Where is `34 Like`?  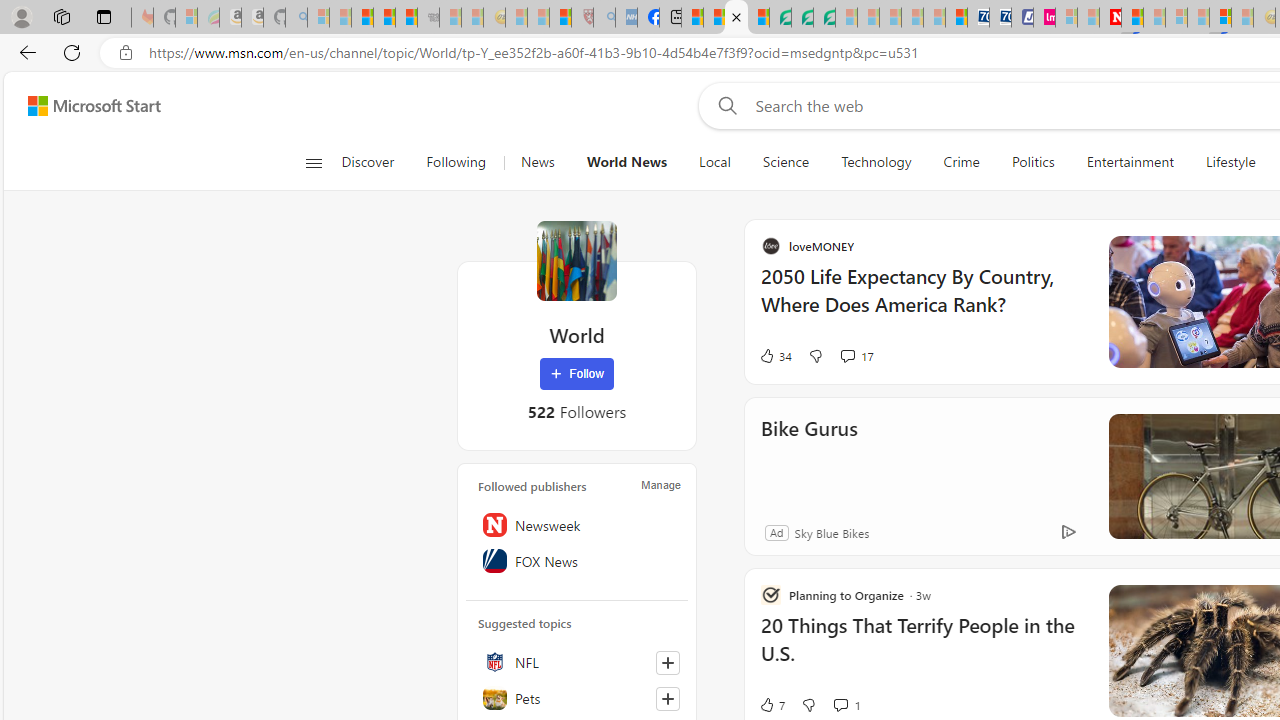
34 Like is located at coordinates (968, 356).